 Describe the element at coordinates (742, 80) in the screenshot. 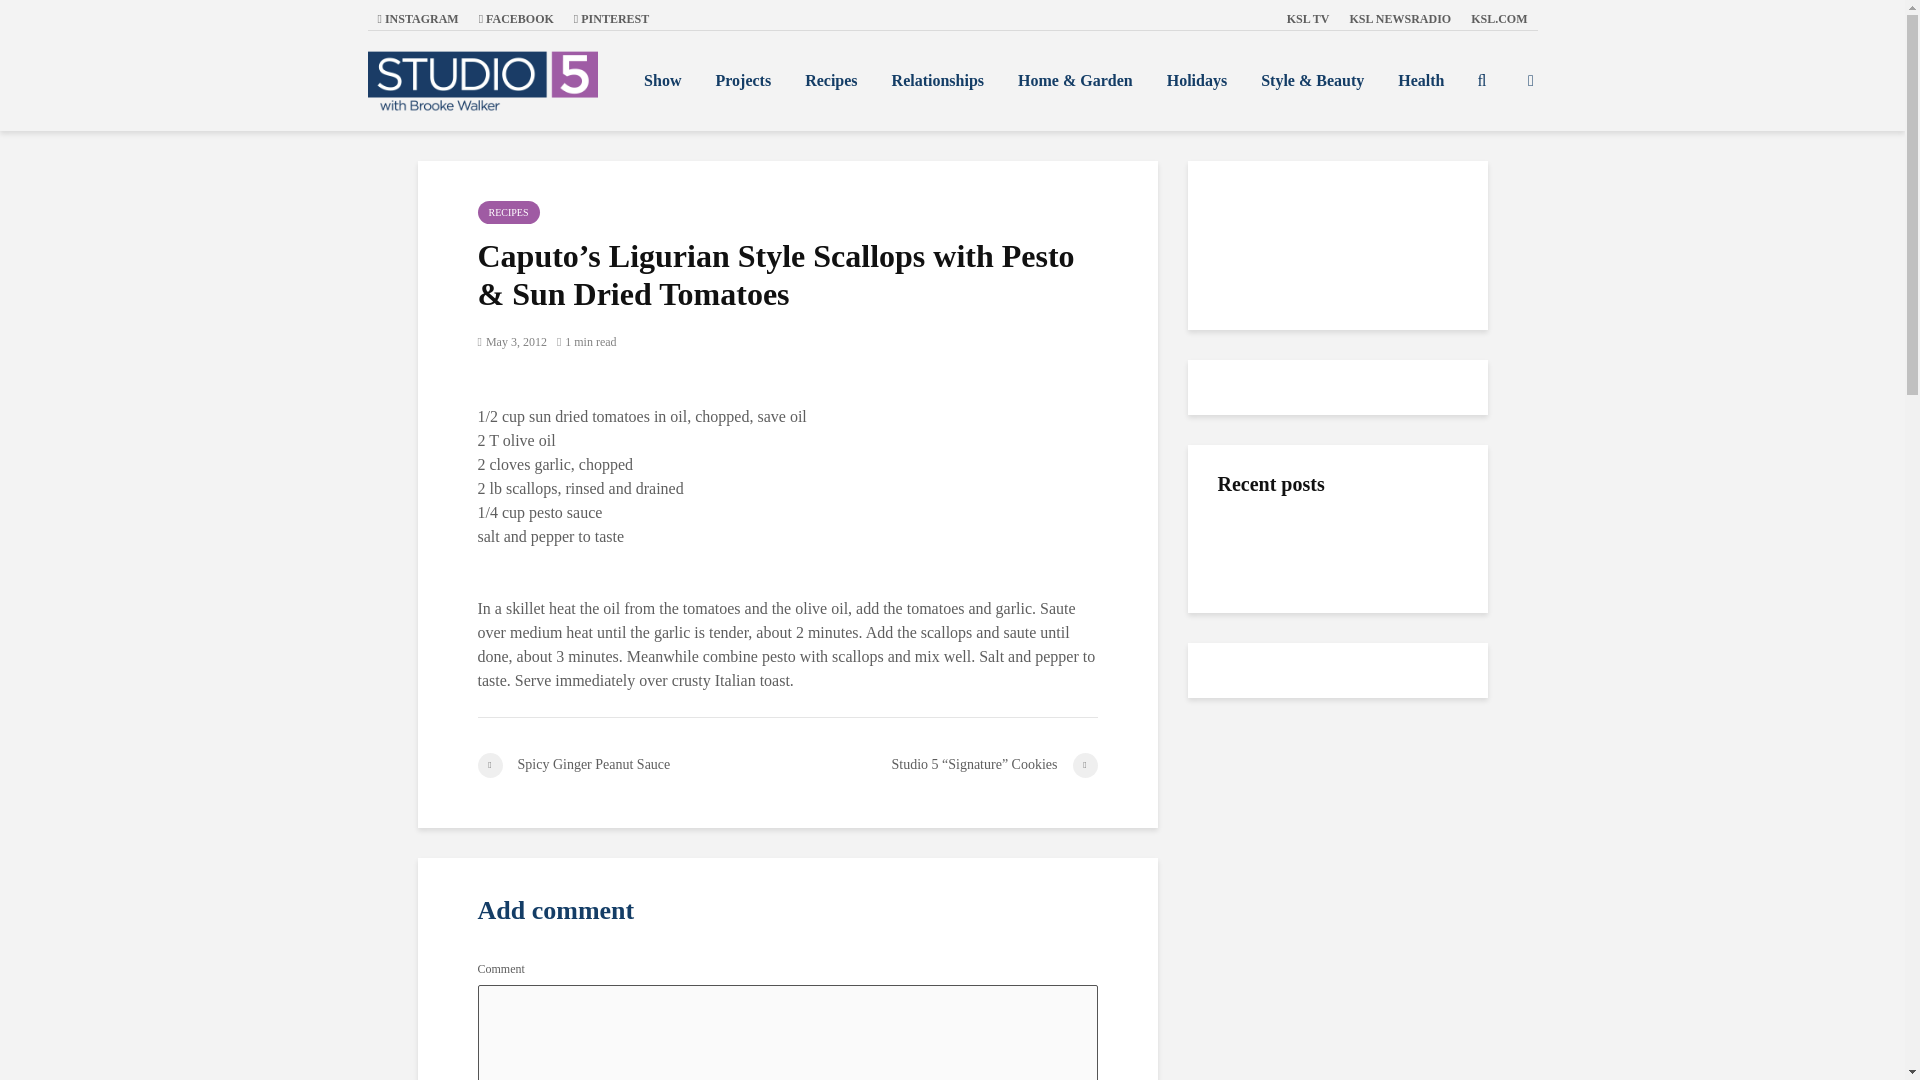

I see `Projects` at that location.